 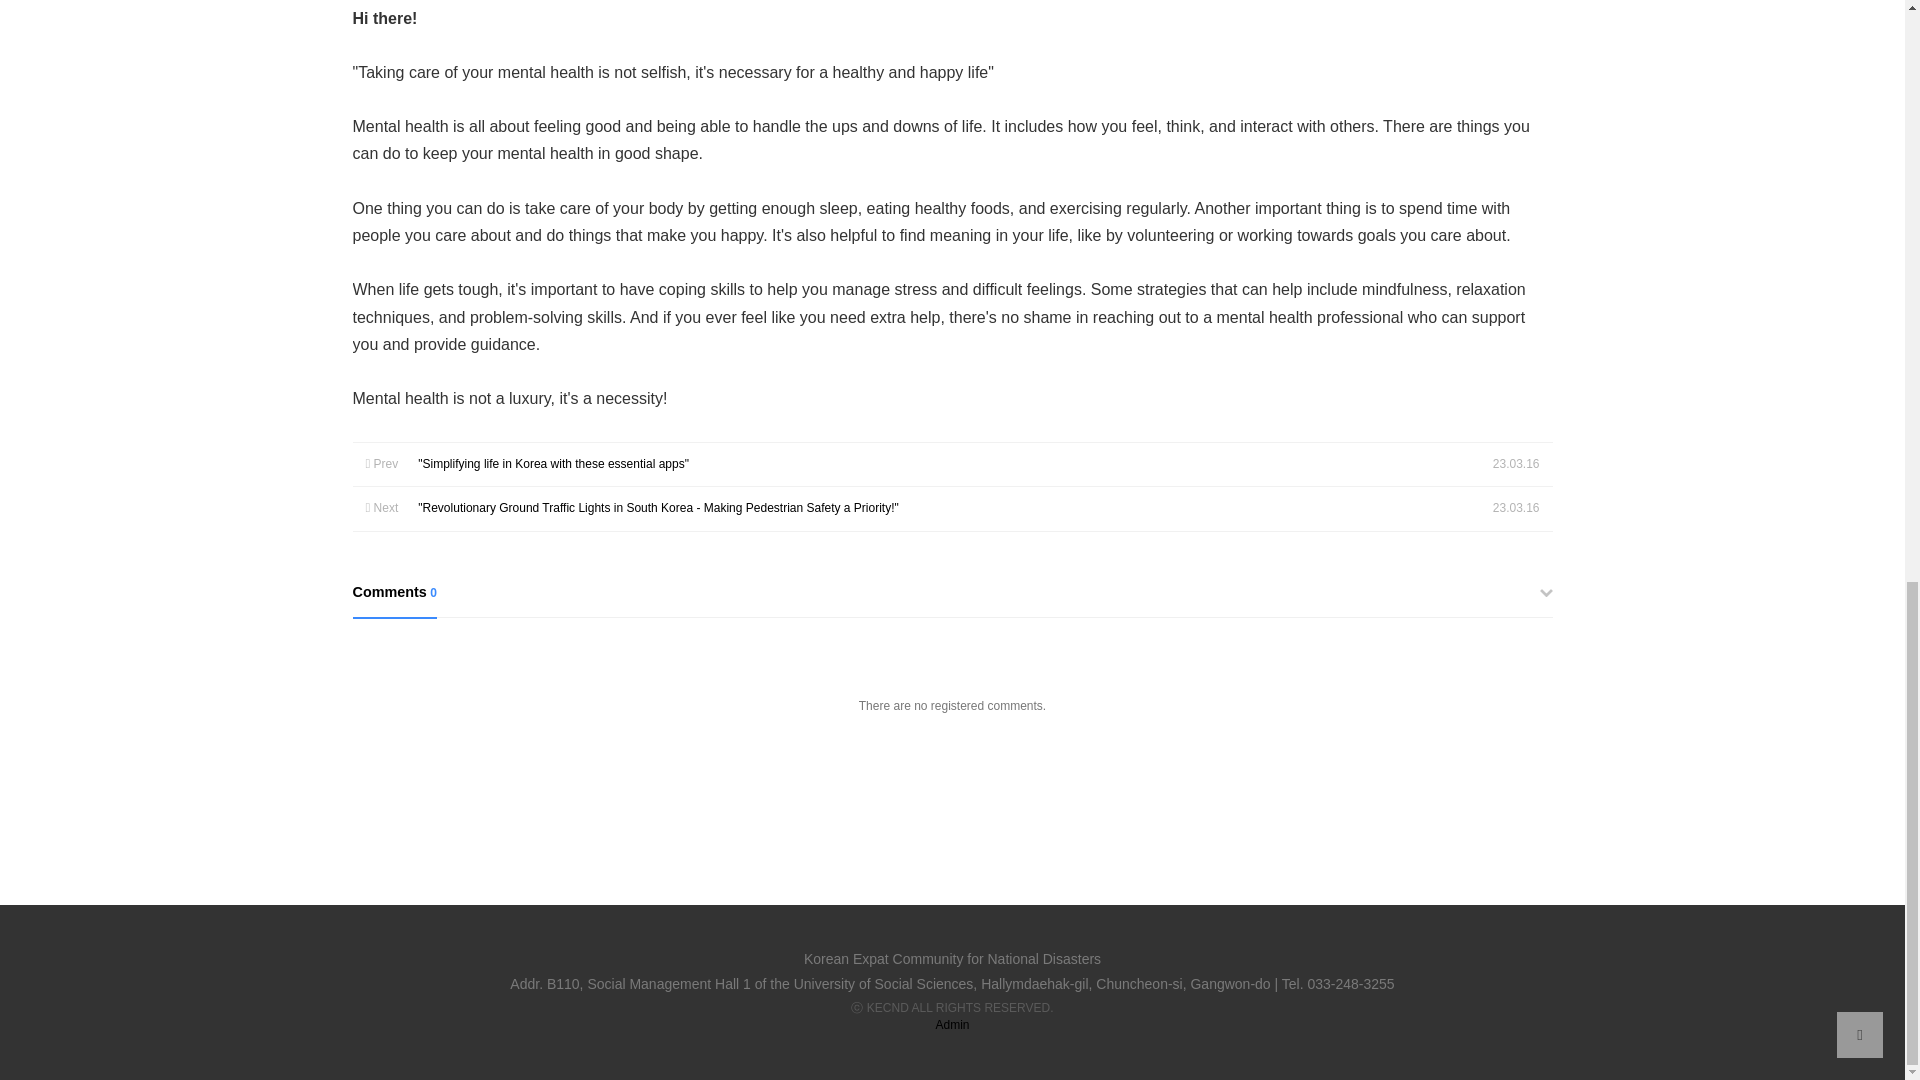 What do you see at coordinates (951, 600) in the screenshot?
I see `Comments 0` at bounding box center [951, 600].